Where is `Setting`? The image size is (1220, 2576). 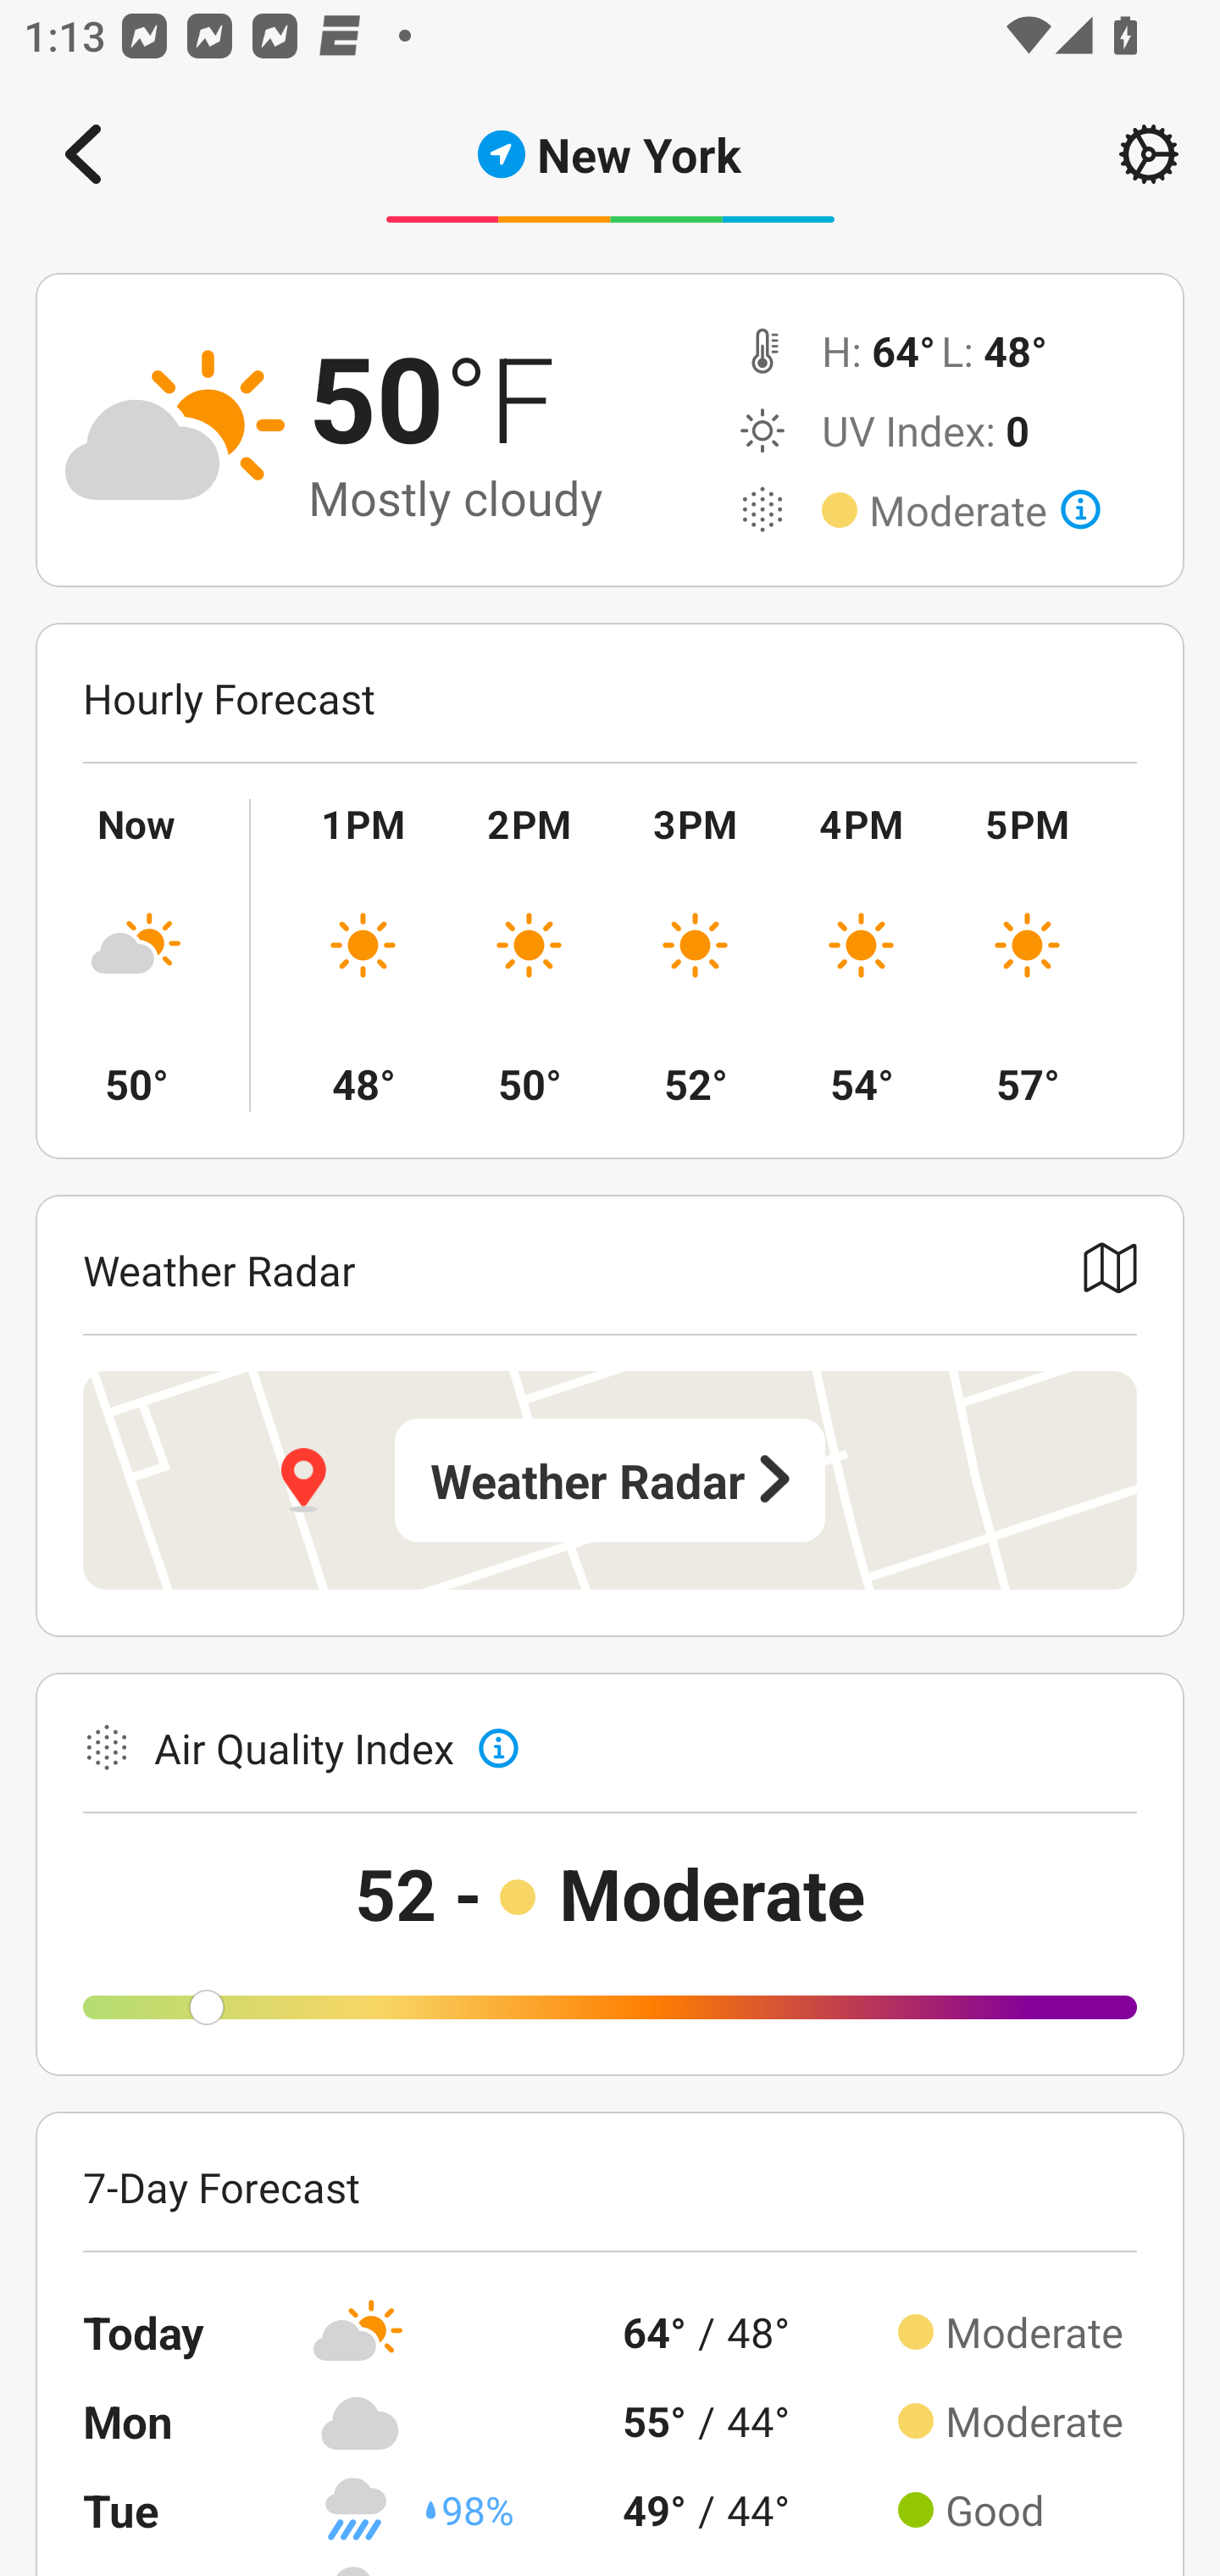
Setting is located at coordinates (1149, 154).